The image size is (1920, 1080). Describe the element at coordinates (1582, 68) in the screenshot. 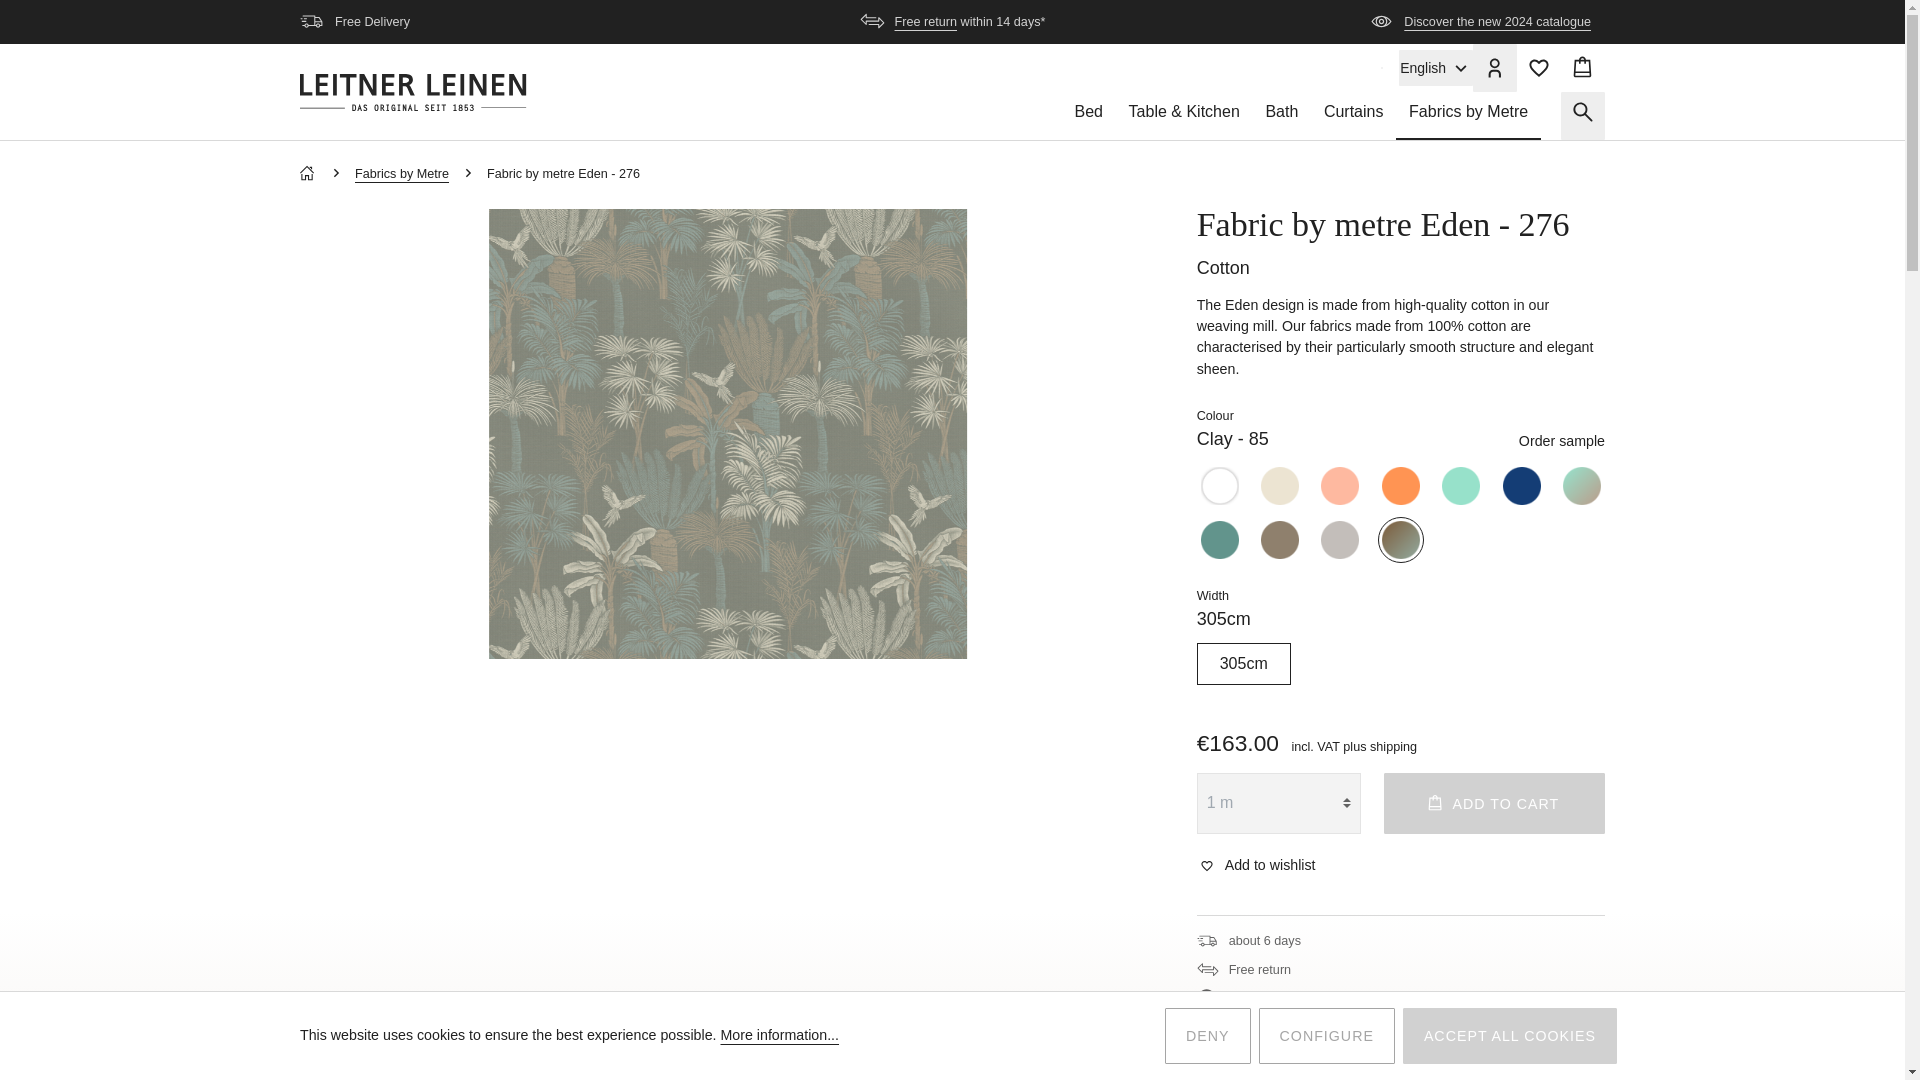

I see `Basket` at that location.